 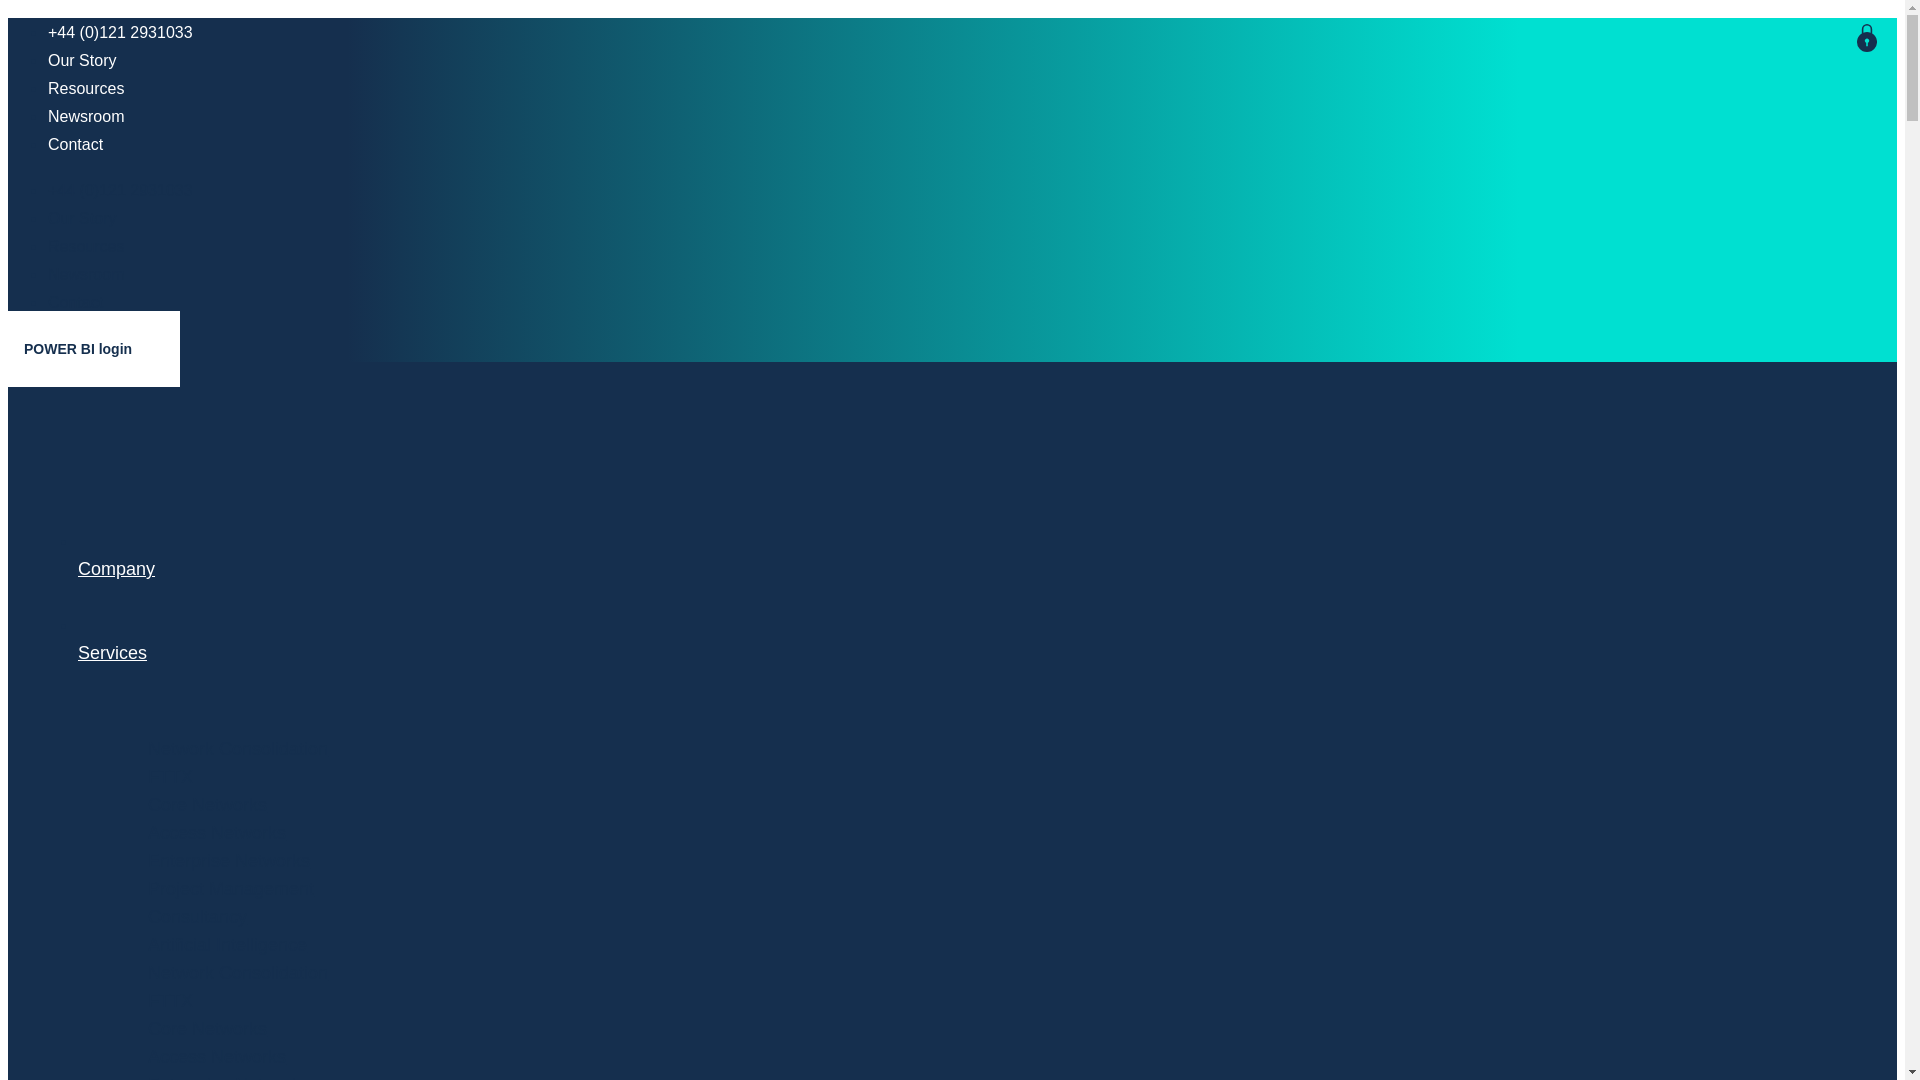 What do you see at coordinates (94, 348) in the screenshot?
I see `POWER BI login` at bounding box center [94, 348].